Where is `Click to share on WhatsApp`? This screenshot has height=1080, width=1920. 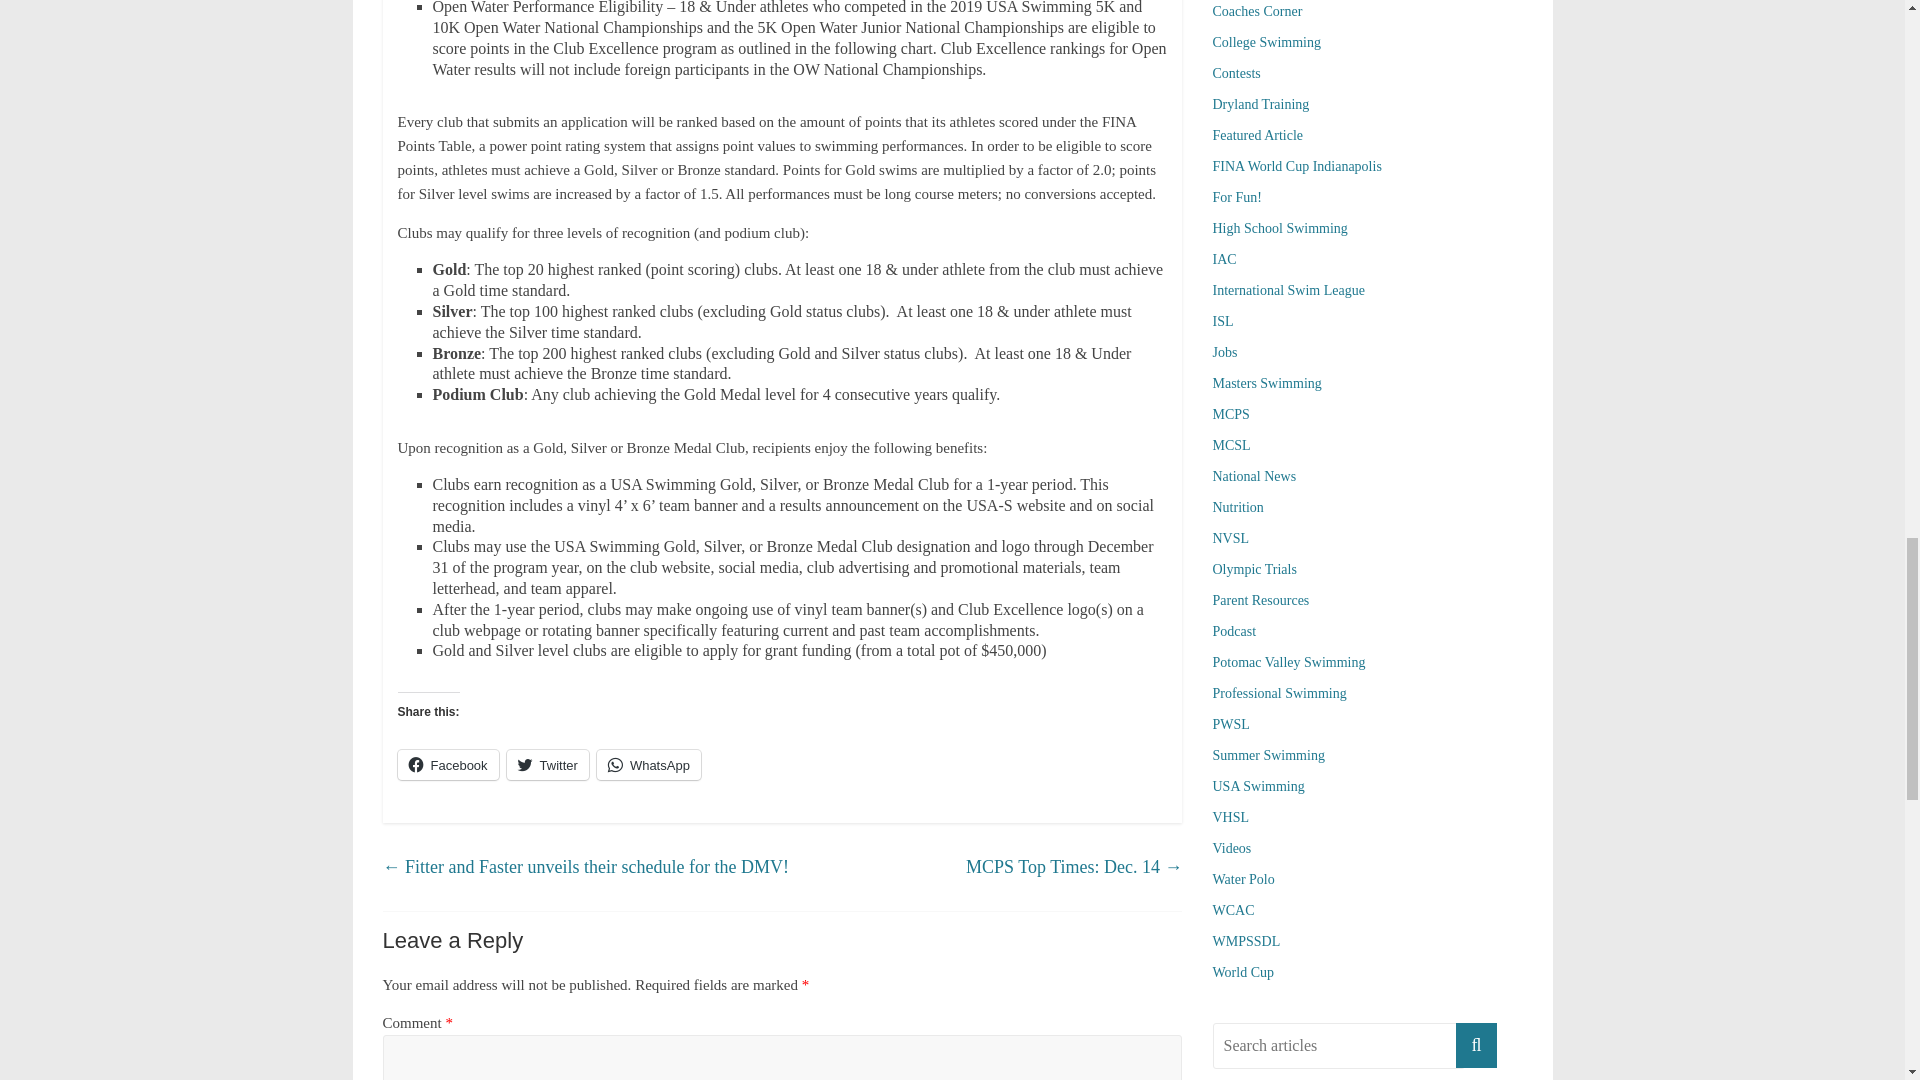 Click to share on WhatsApp is located at coordinates (648, 764).